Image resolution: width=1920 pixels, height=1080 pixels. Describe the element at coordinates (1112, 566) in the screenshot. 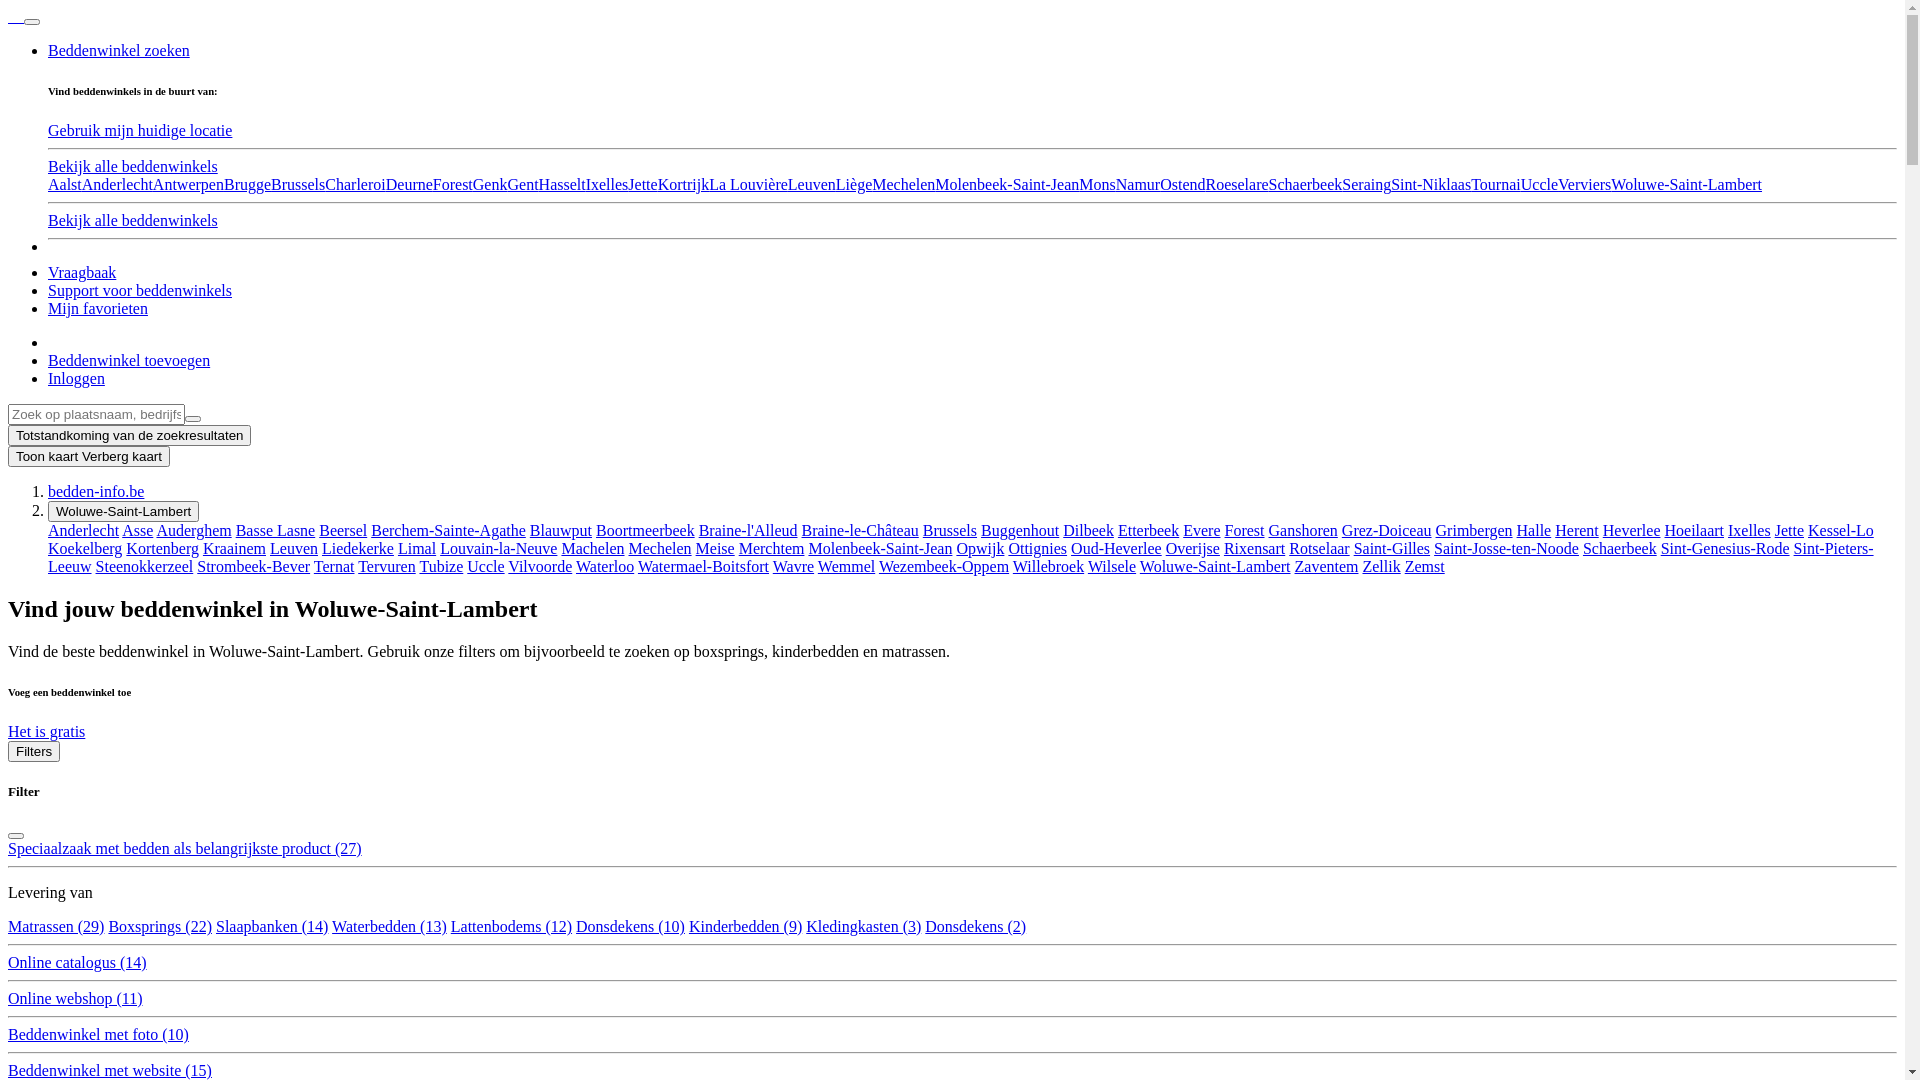

I see `Wilsele` at that location.